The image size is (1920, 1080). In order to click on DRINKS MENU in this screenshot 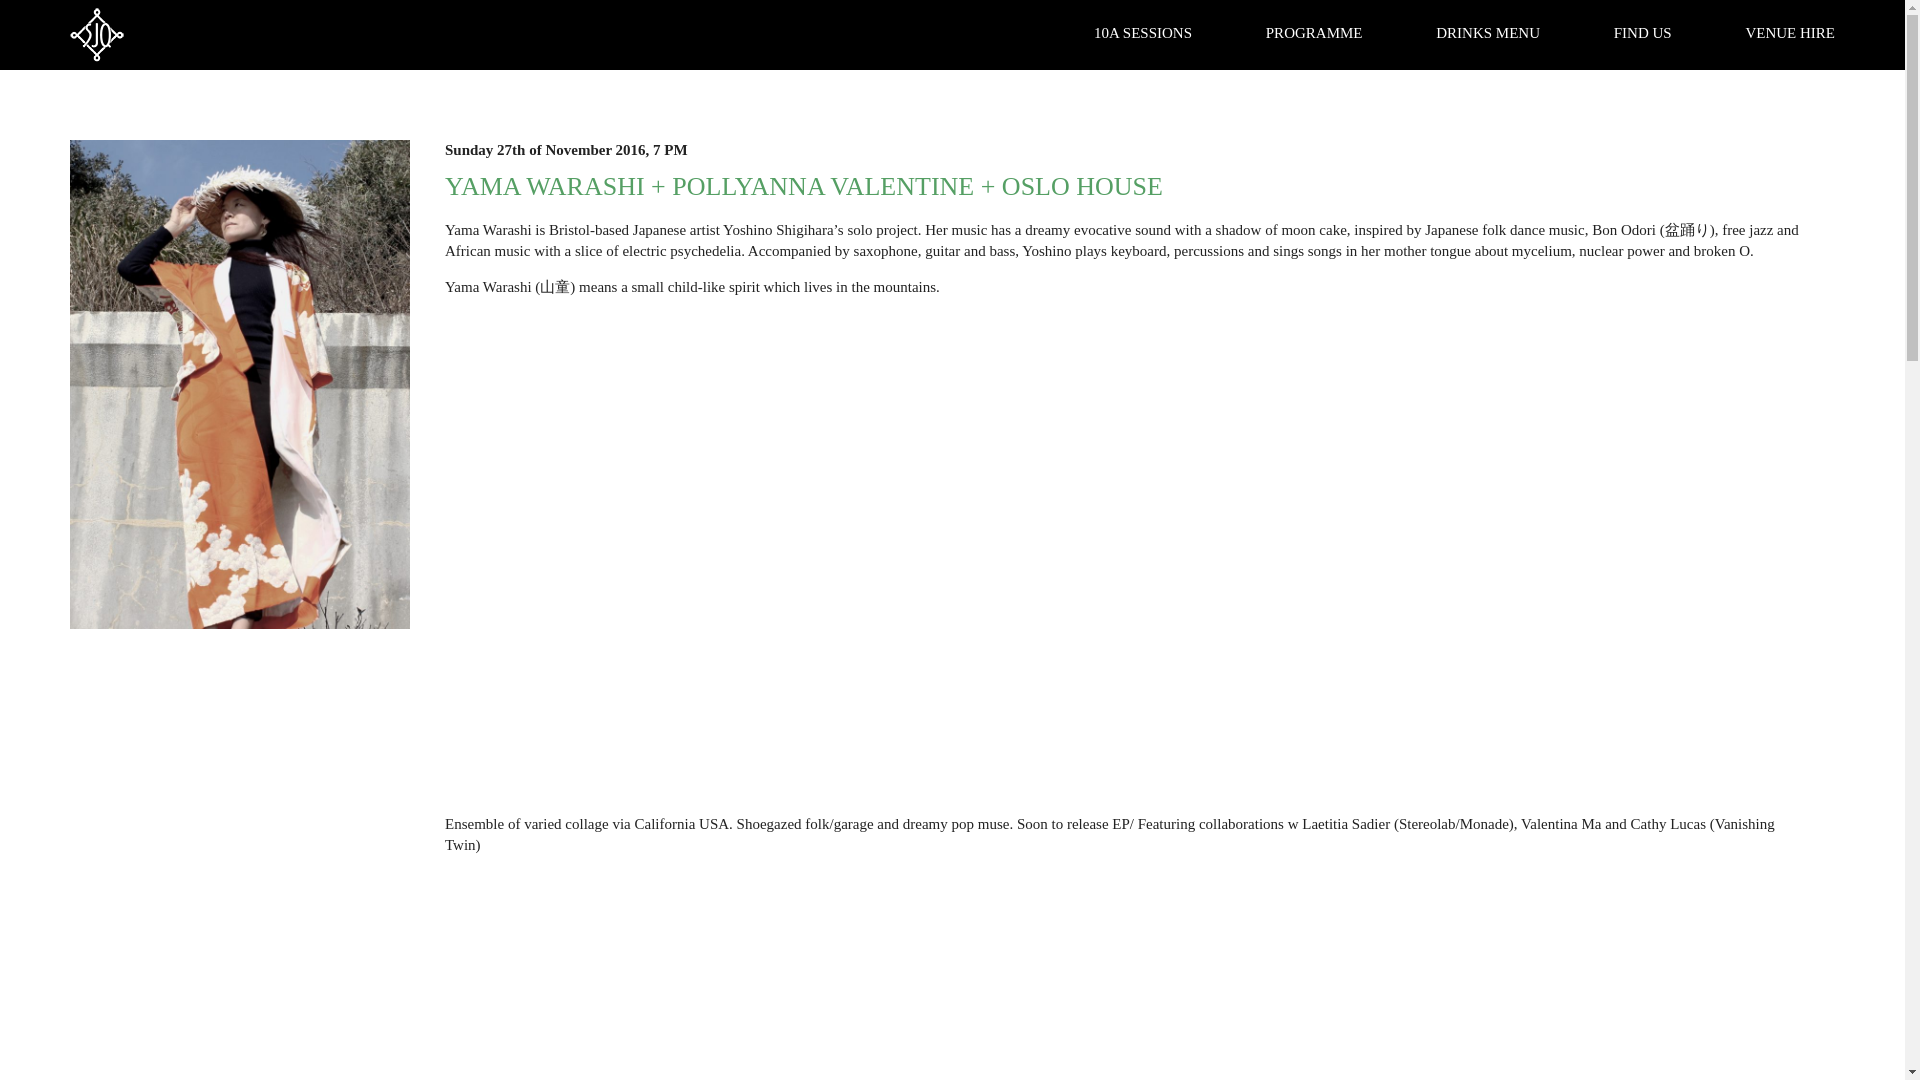, I will do `click(1488, 32)`.